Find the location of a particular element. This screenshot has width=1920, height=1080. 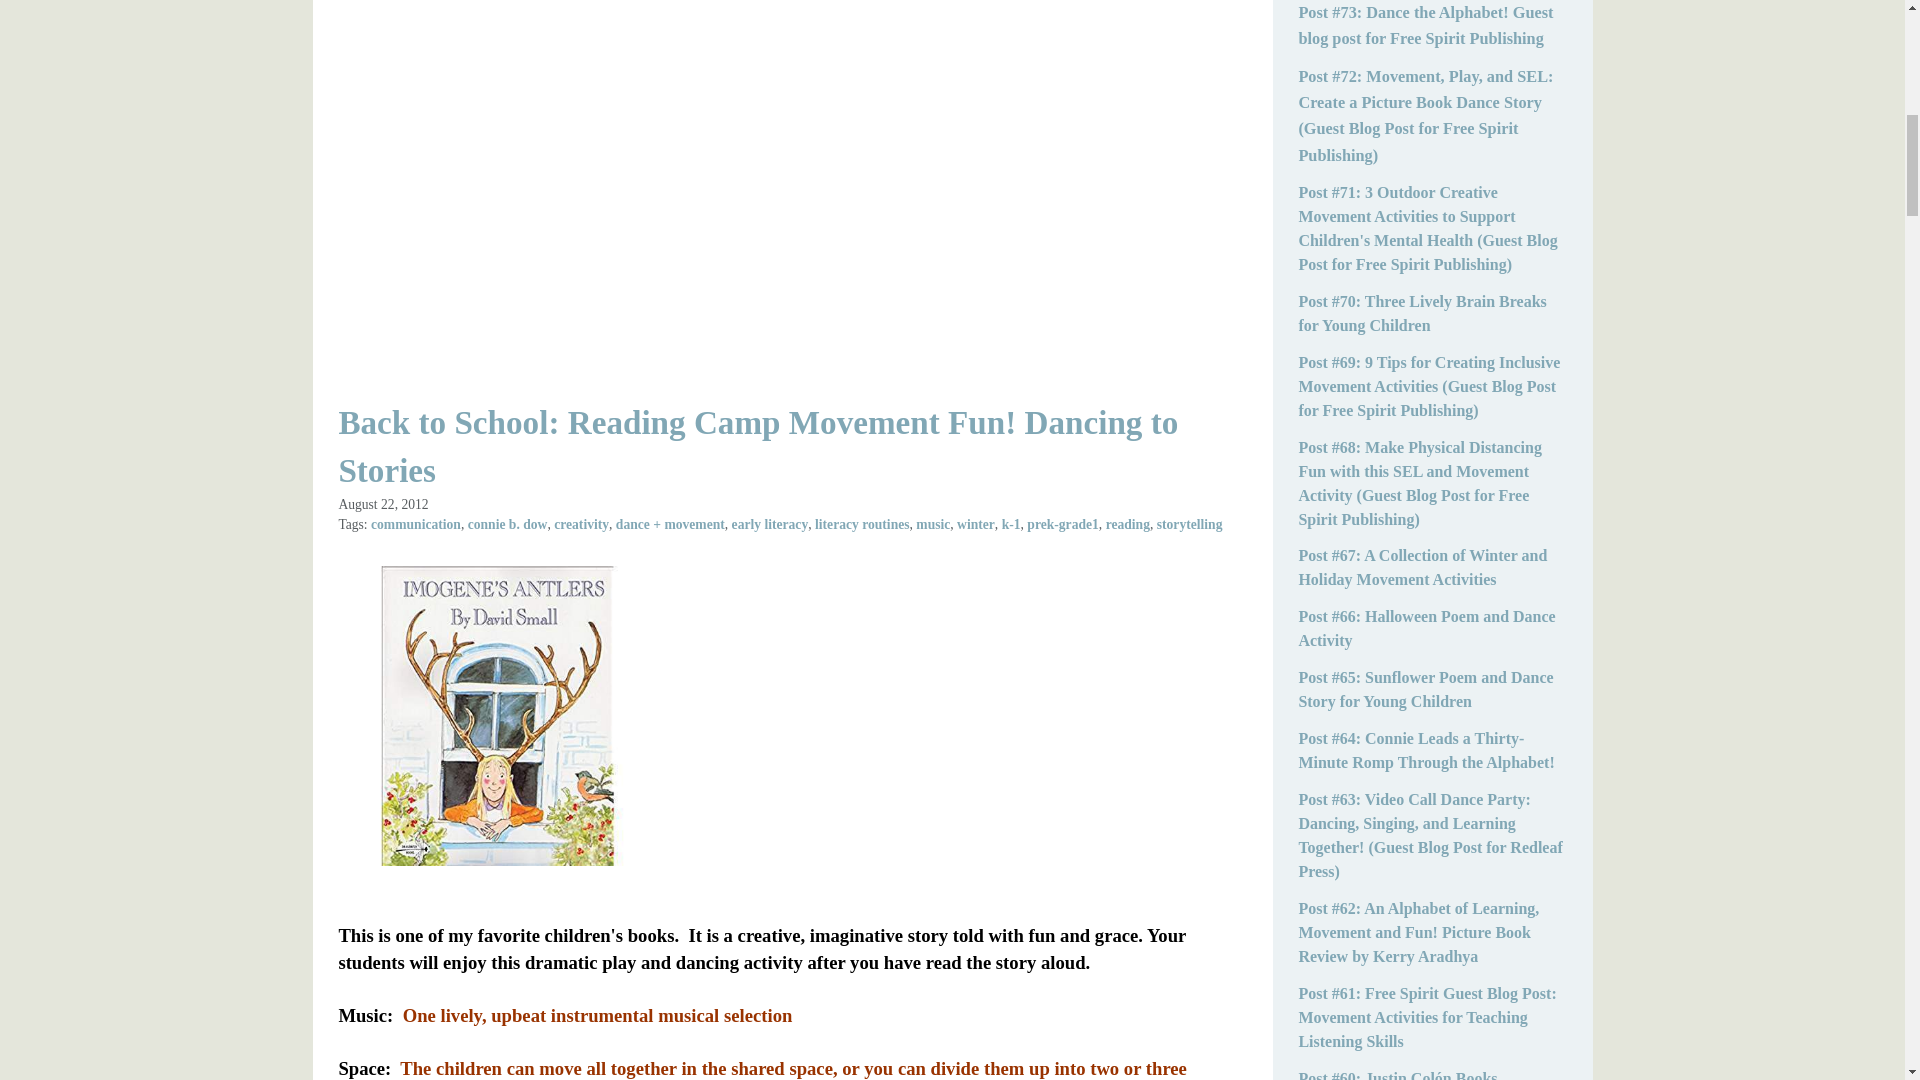

storytelling is located at coordinates (1190, 524).